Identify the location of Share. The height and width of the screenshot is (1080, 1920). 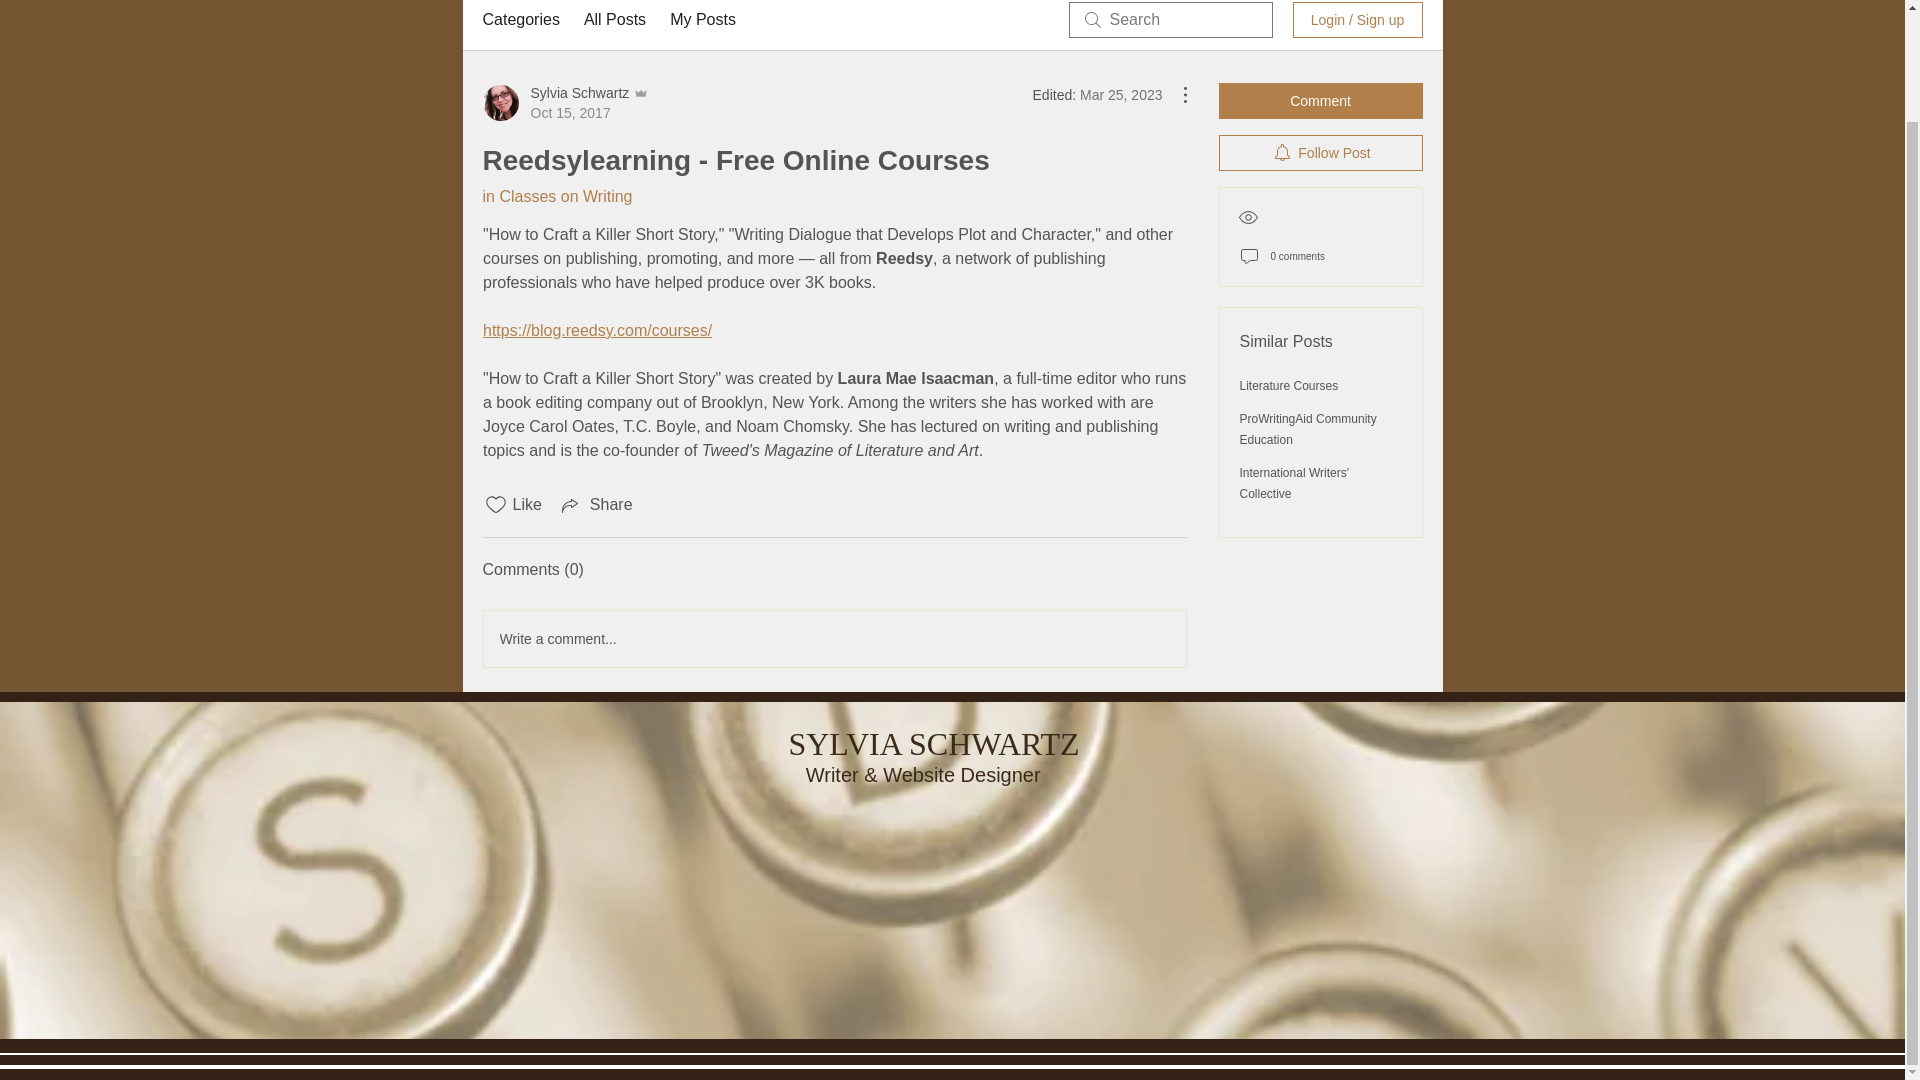
(596, 504).